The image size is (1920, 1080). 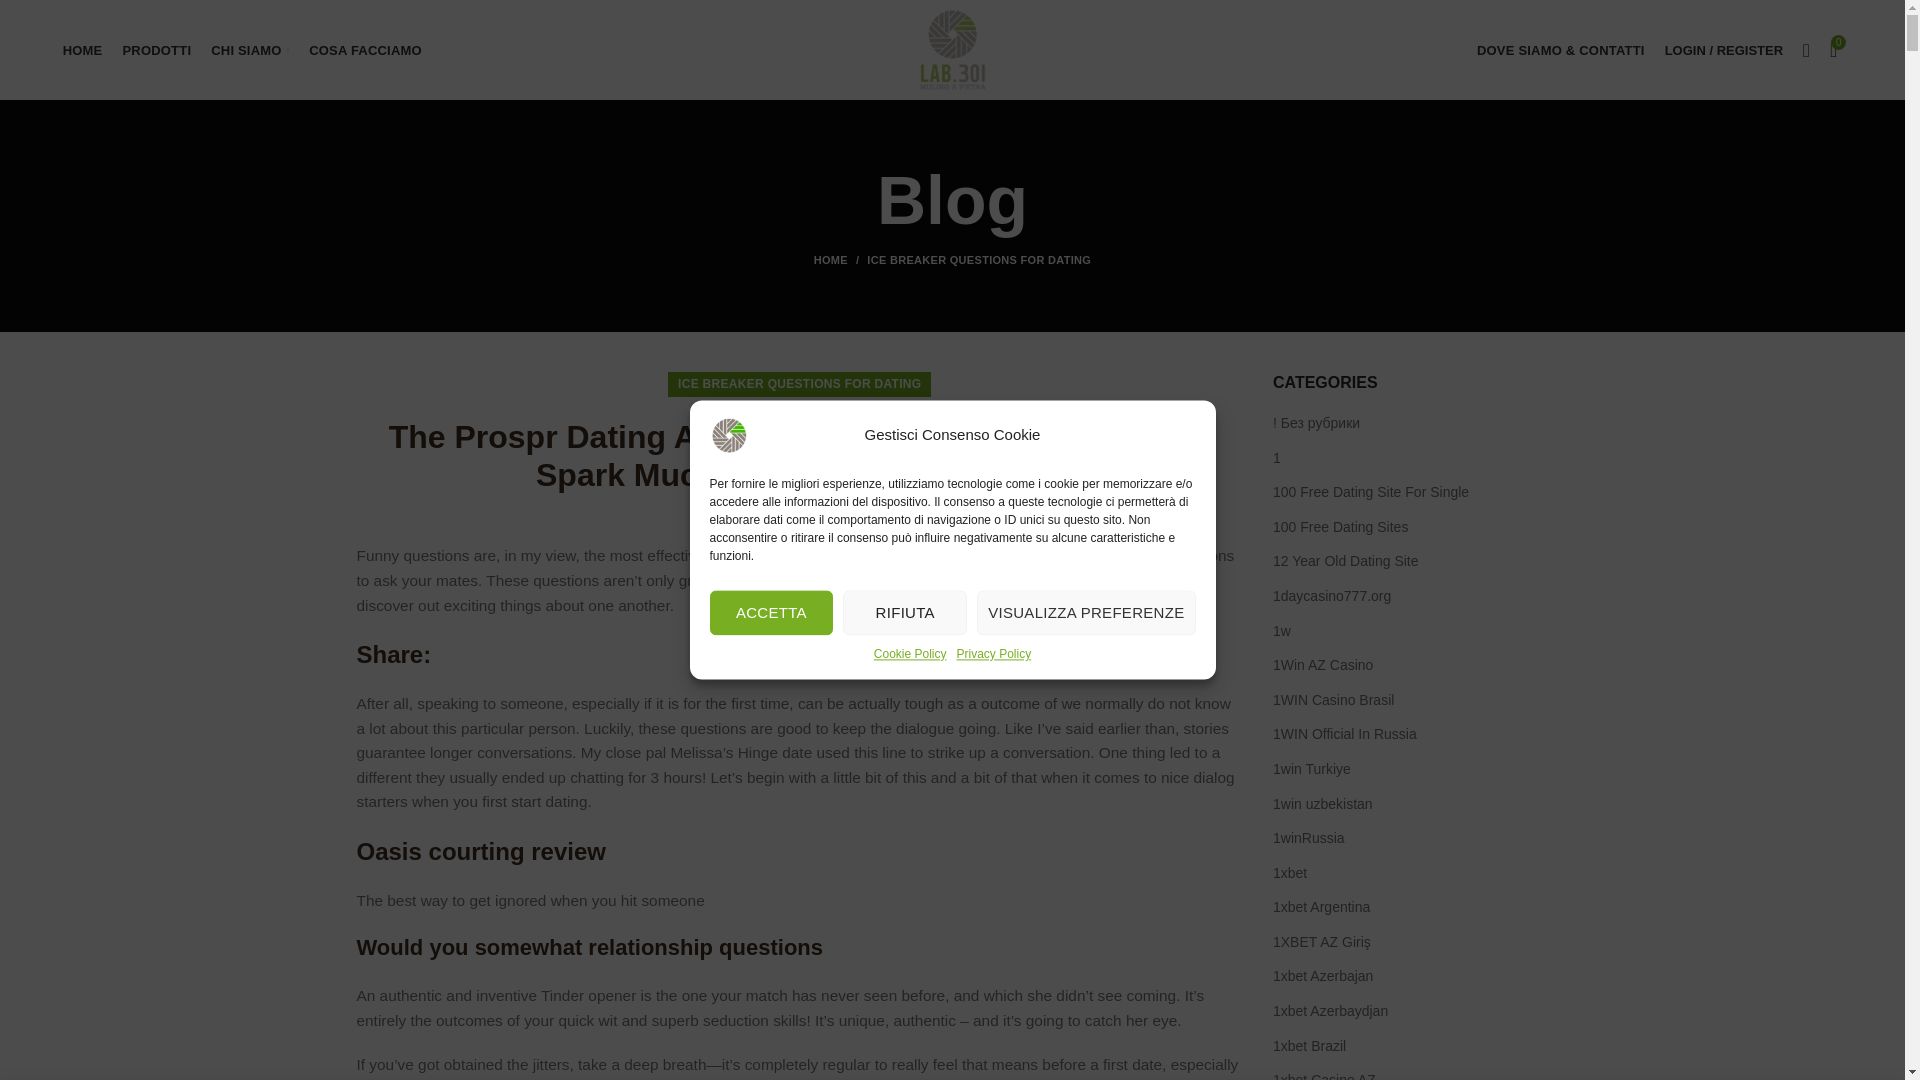 I want to click on Privacy Policy, so click(x=994, y=800).